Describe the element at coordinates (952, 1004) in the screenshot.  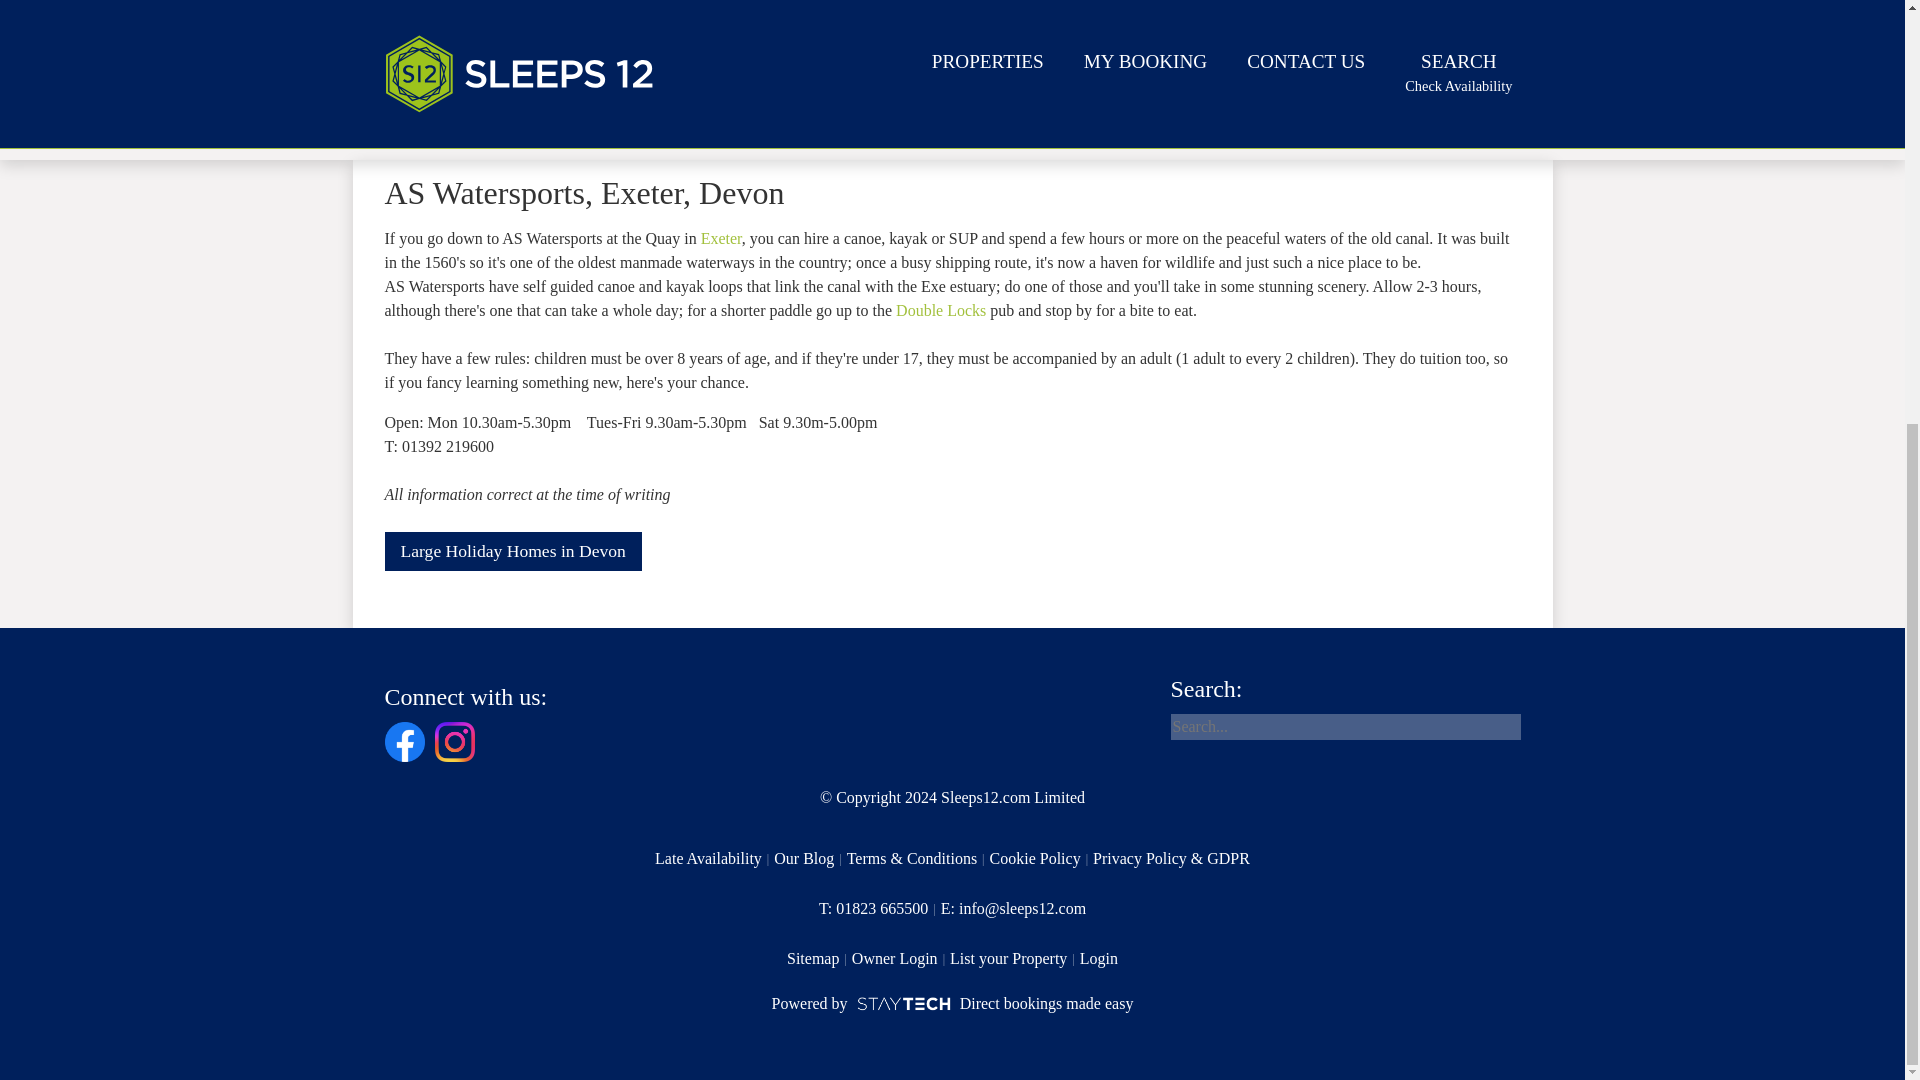
I see `T: 01823 665500` at that location.